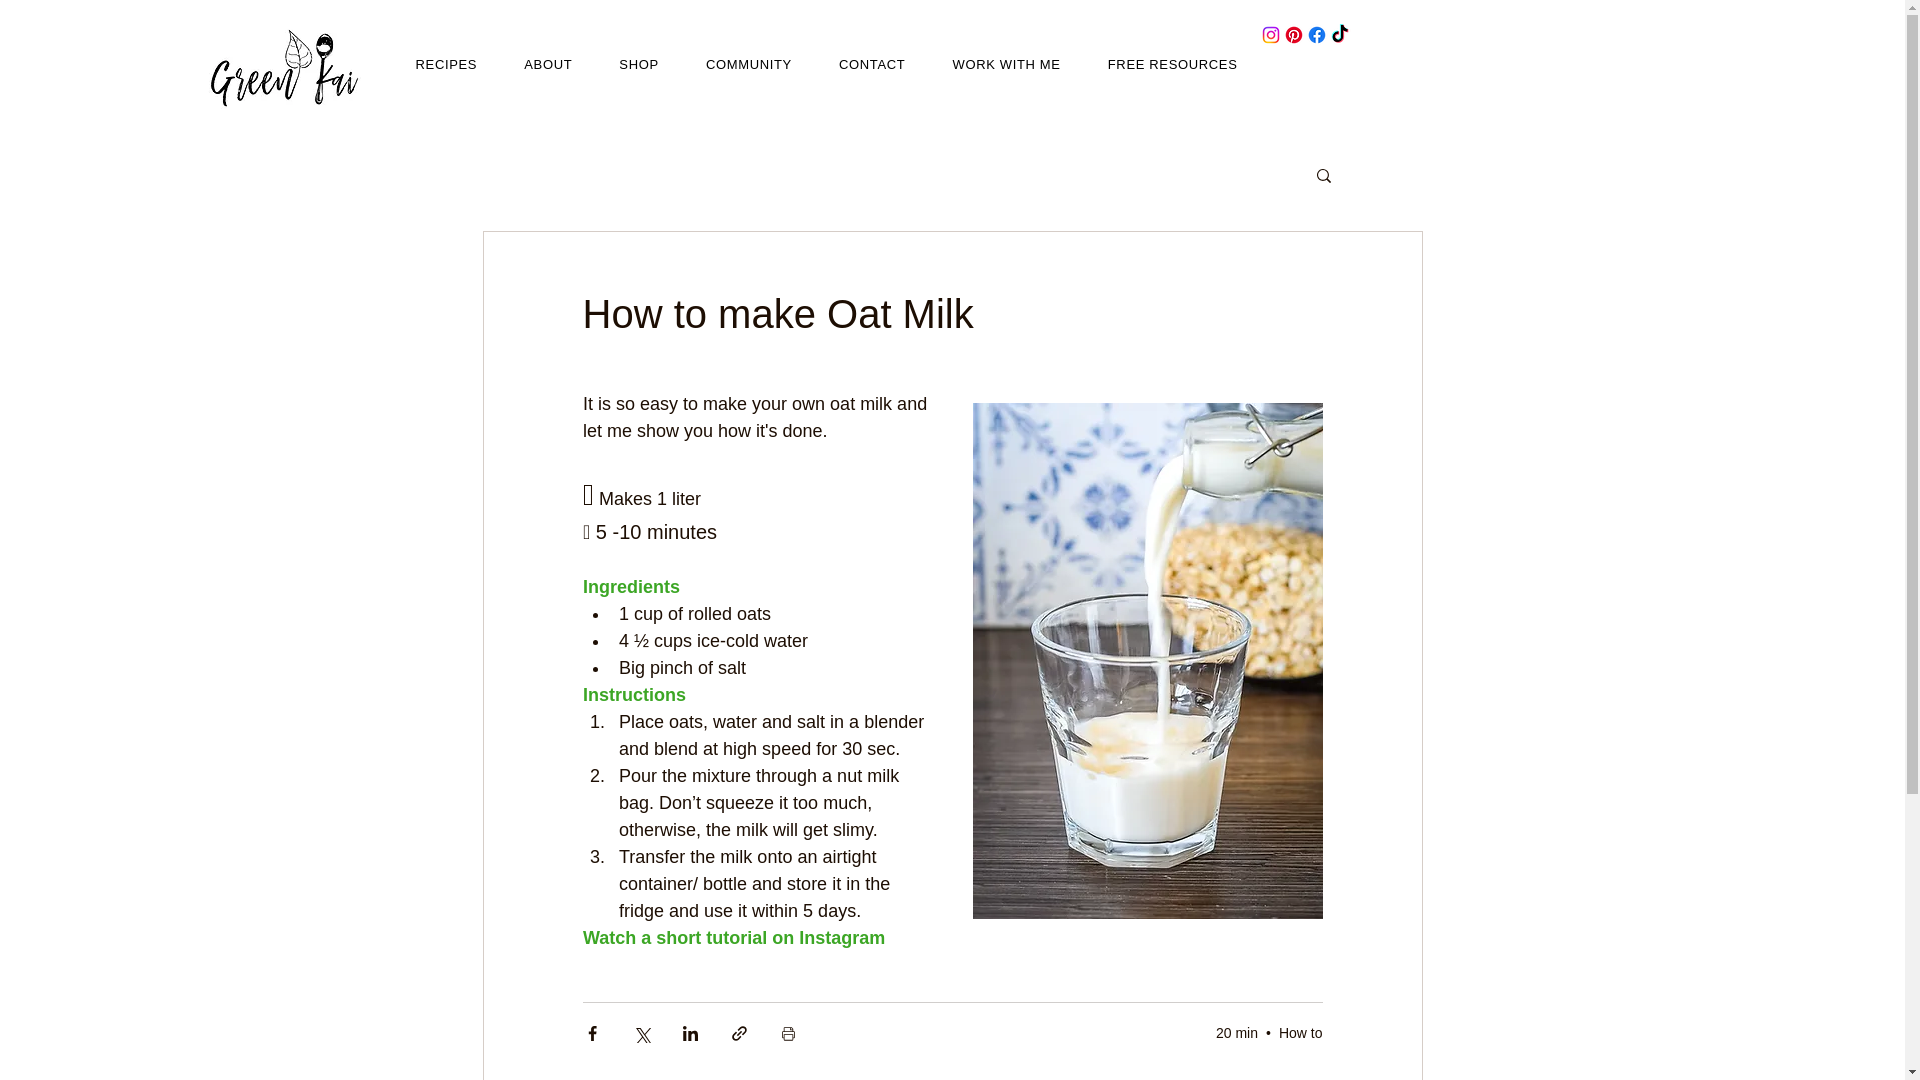  Describe the element at coordinates (286, 75) in the screenshot. I see `Green Kai` at that location.